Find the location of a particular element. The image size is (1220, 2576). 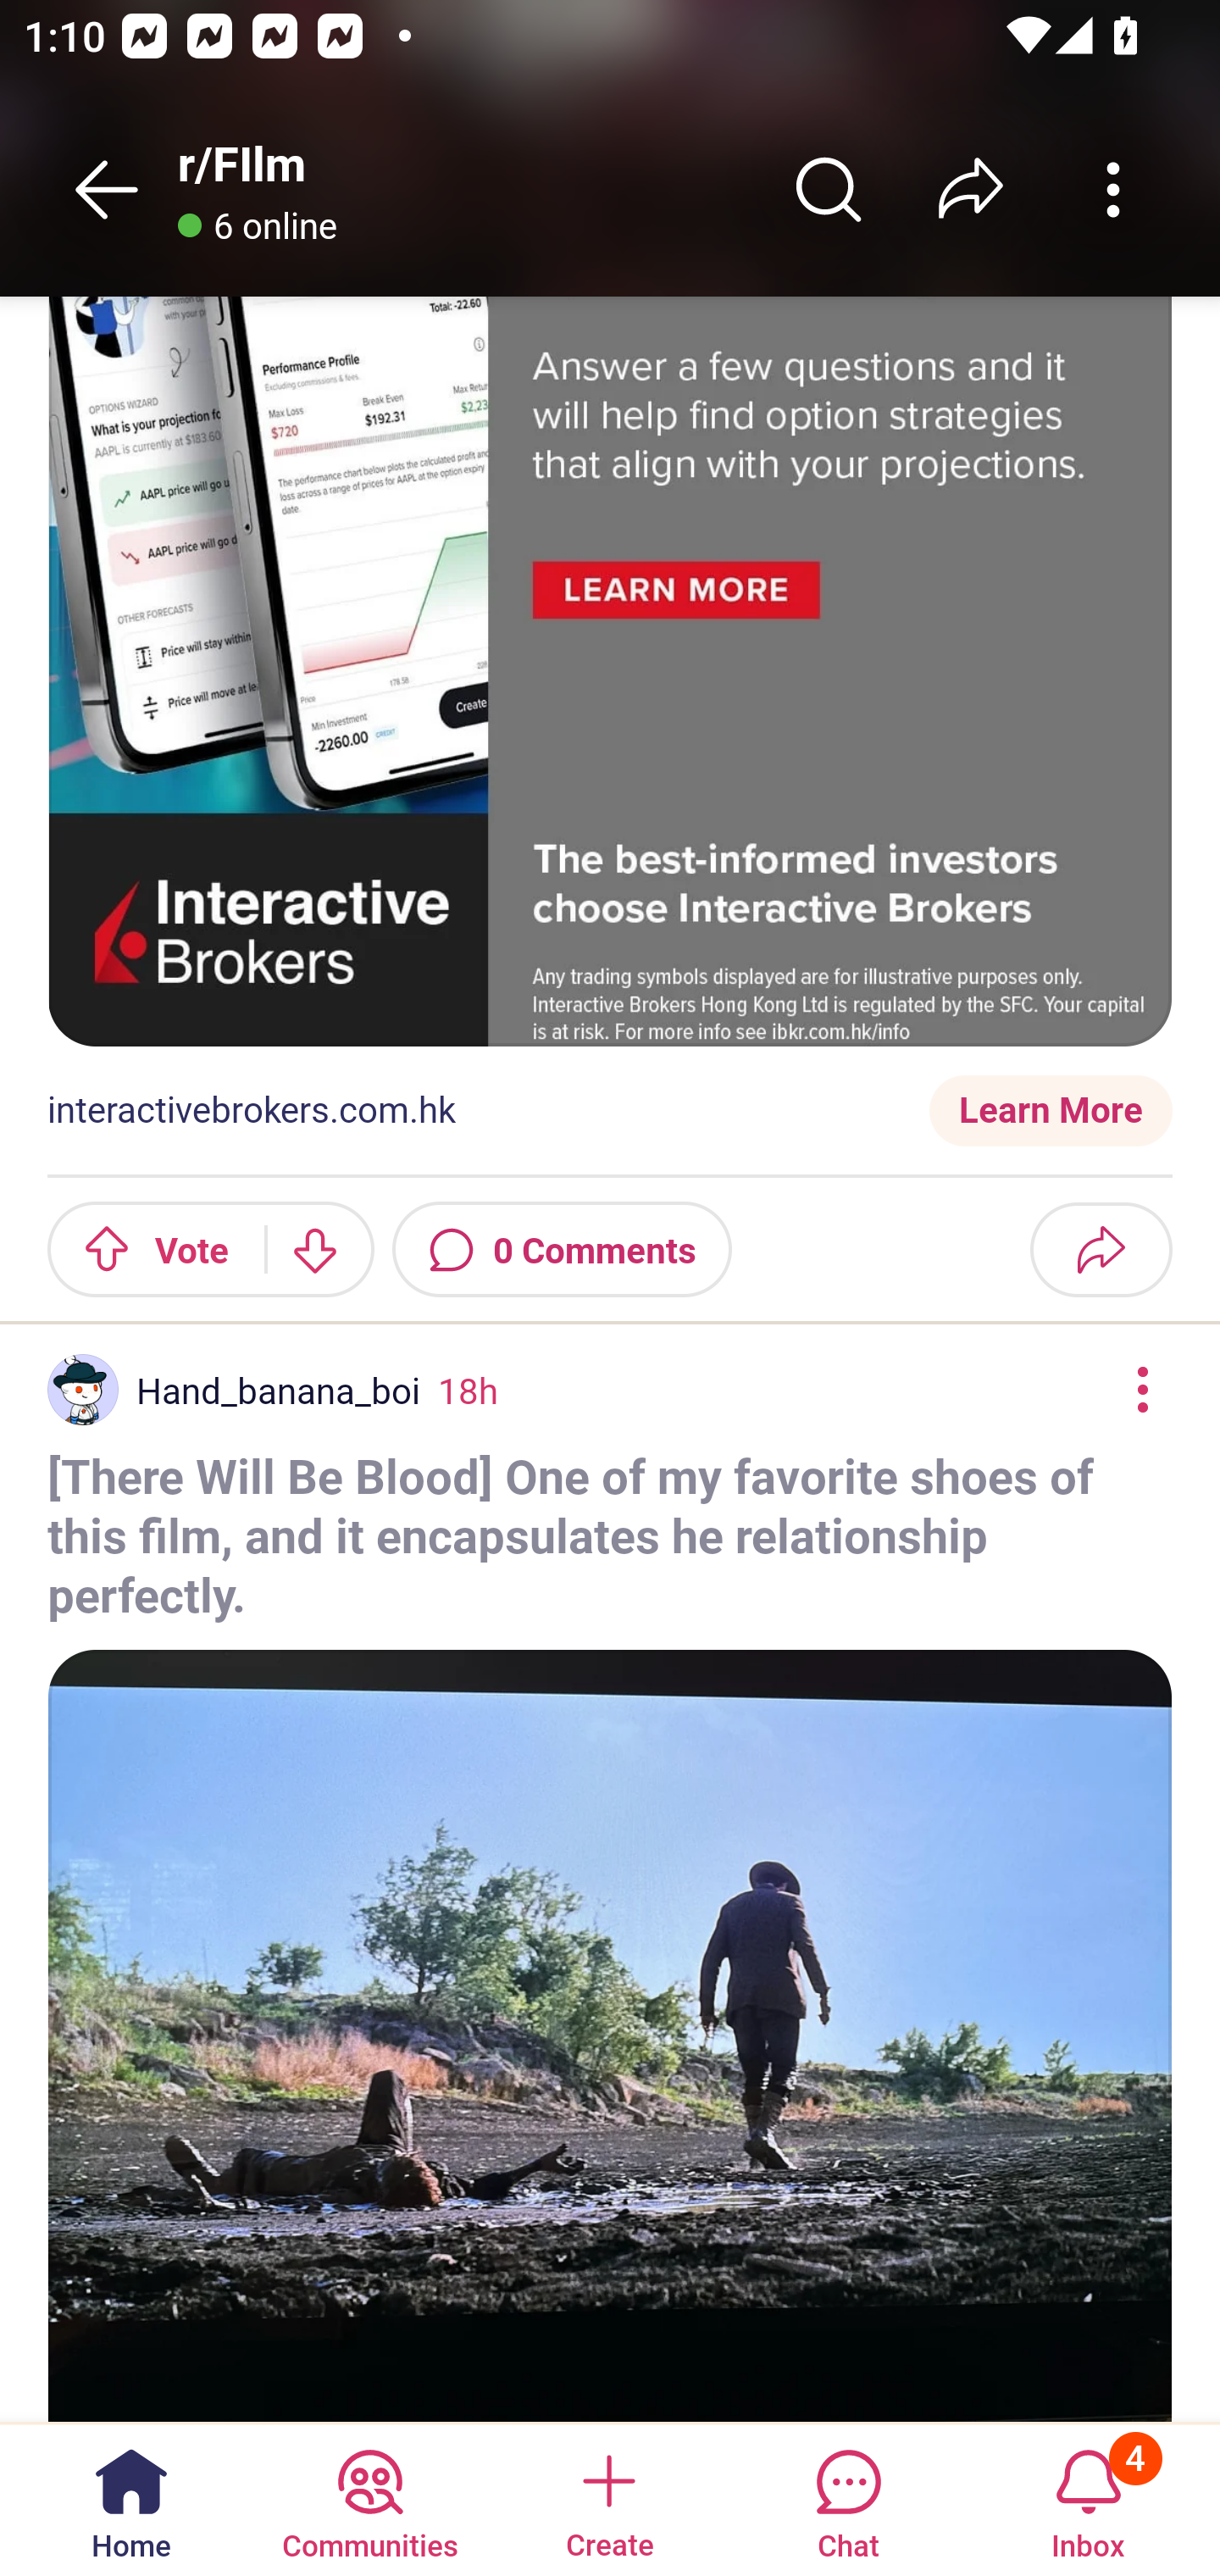

Communities is located at coordinates (369, 2498).